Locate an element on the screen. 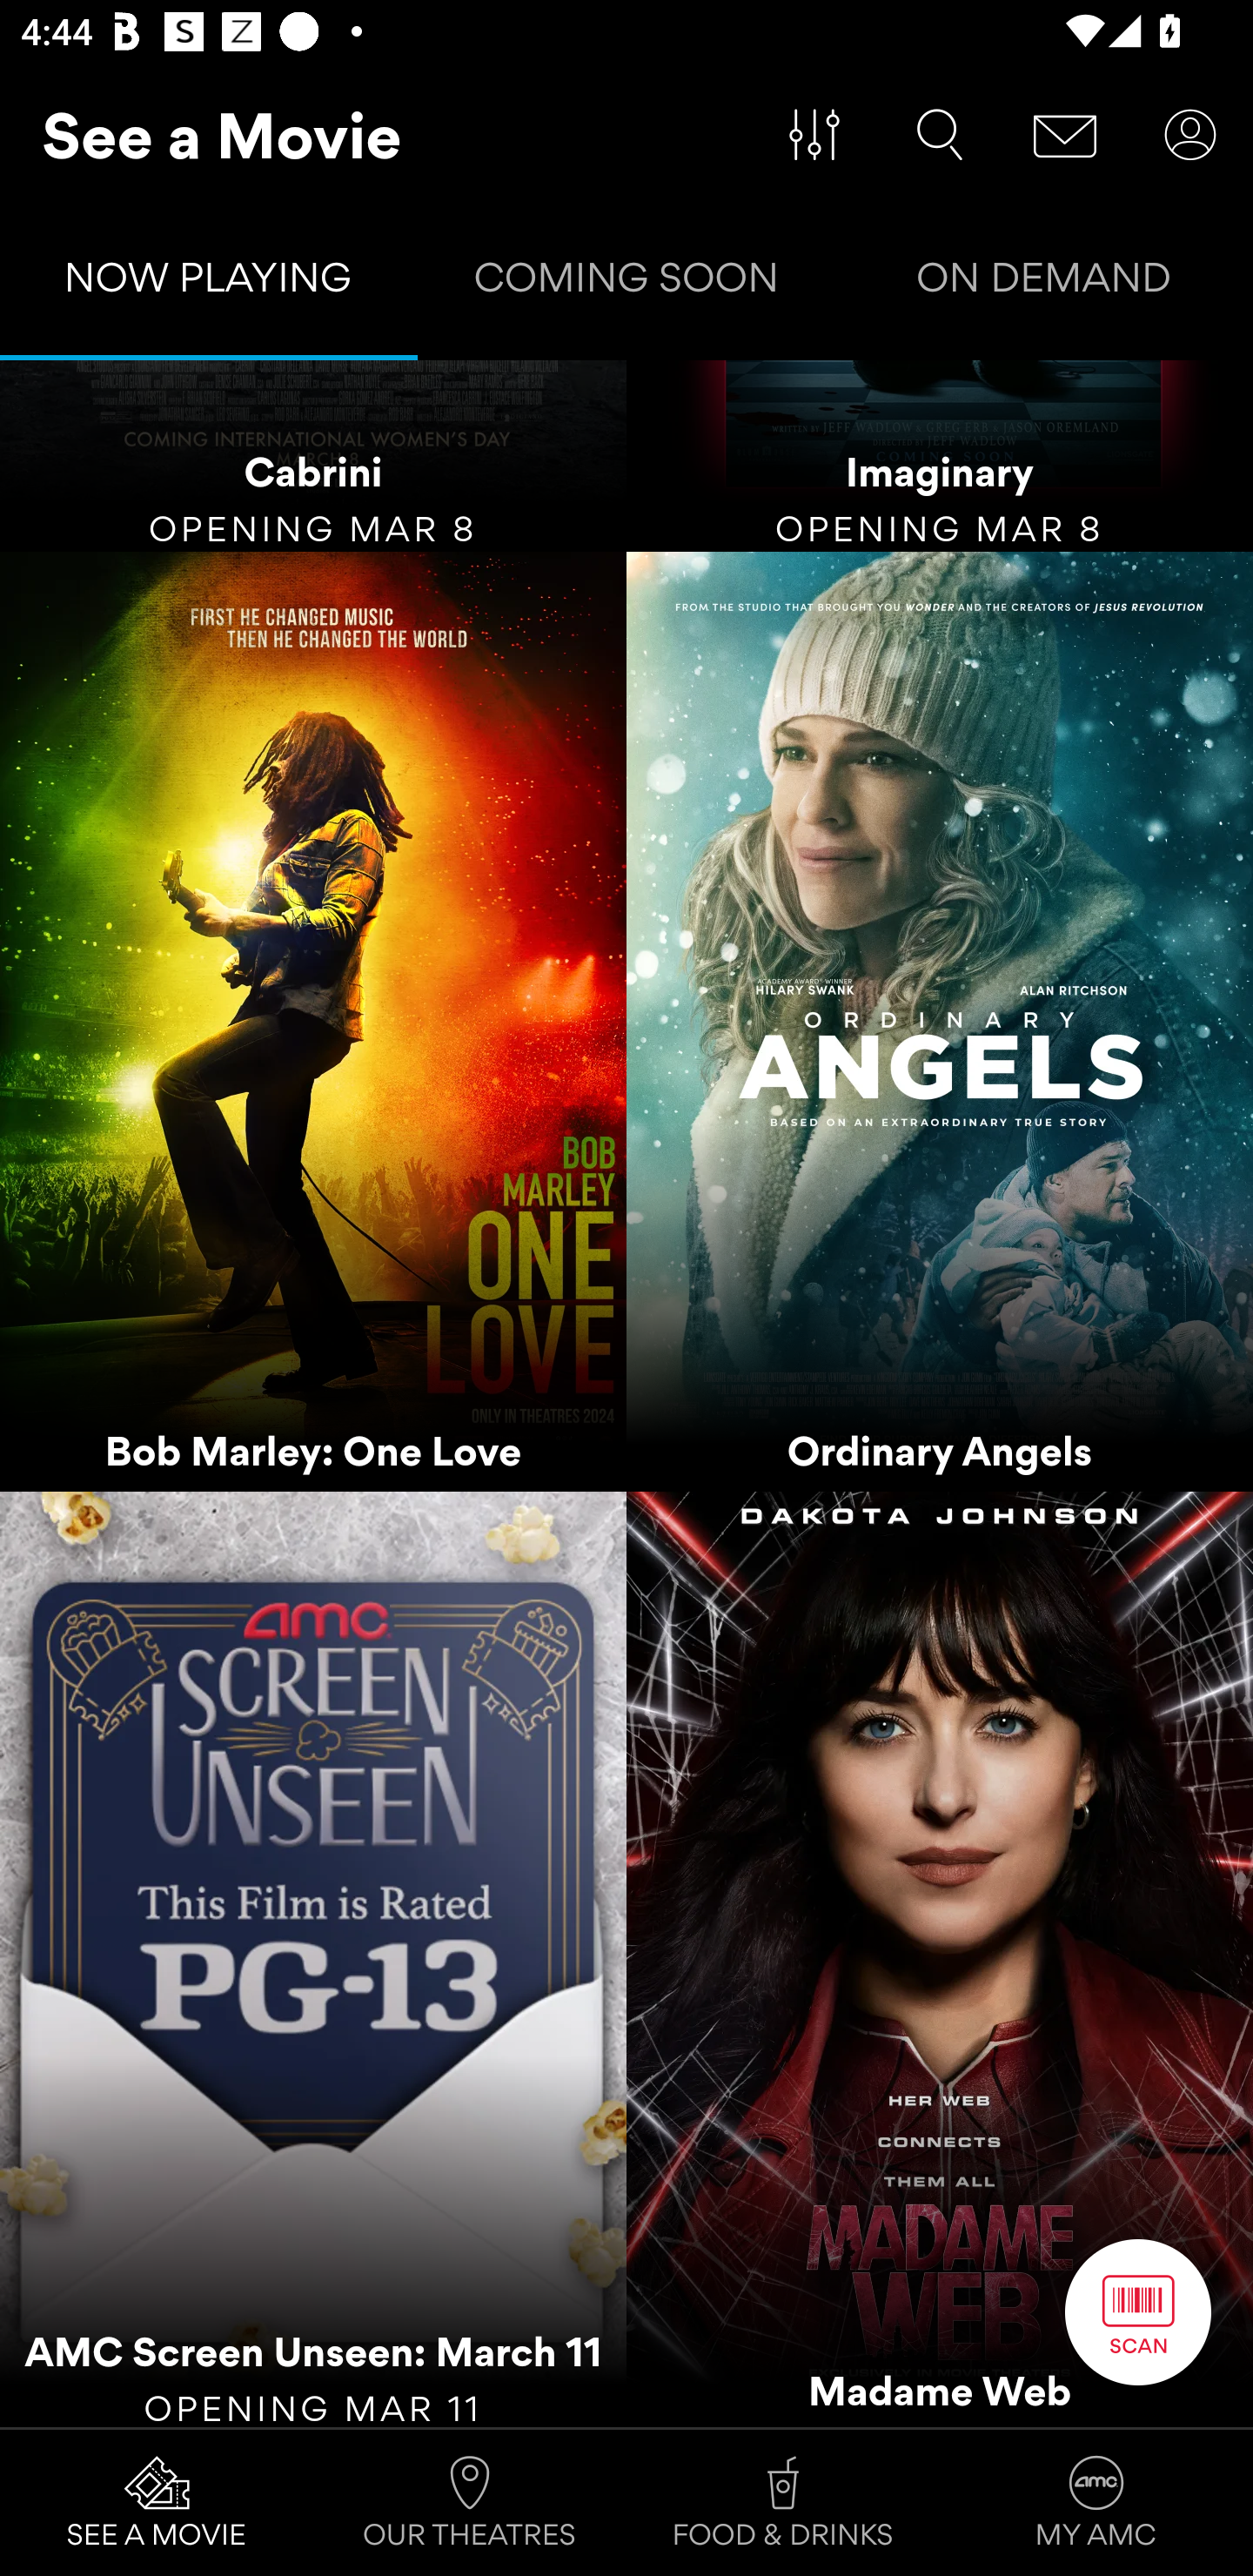  User Account is located at coordinates (1190, 135).